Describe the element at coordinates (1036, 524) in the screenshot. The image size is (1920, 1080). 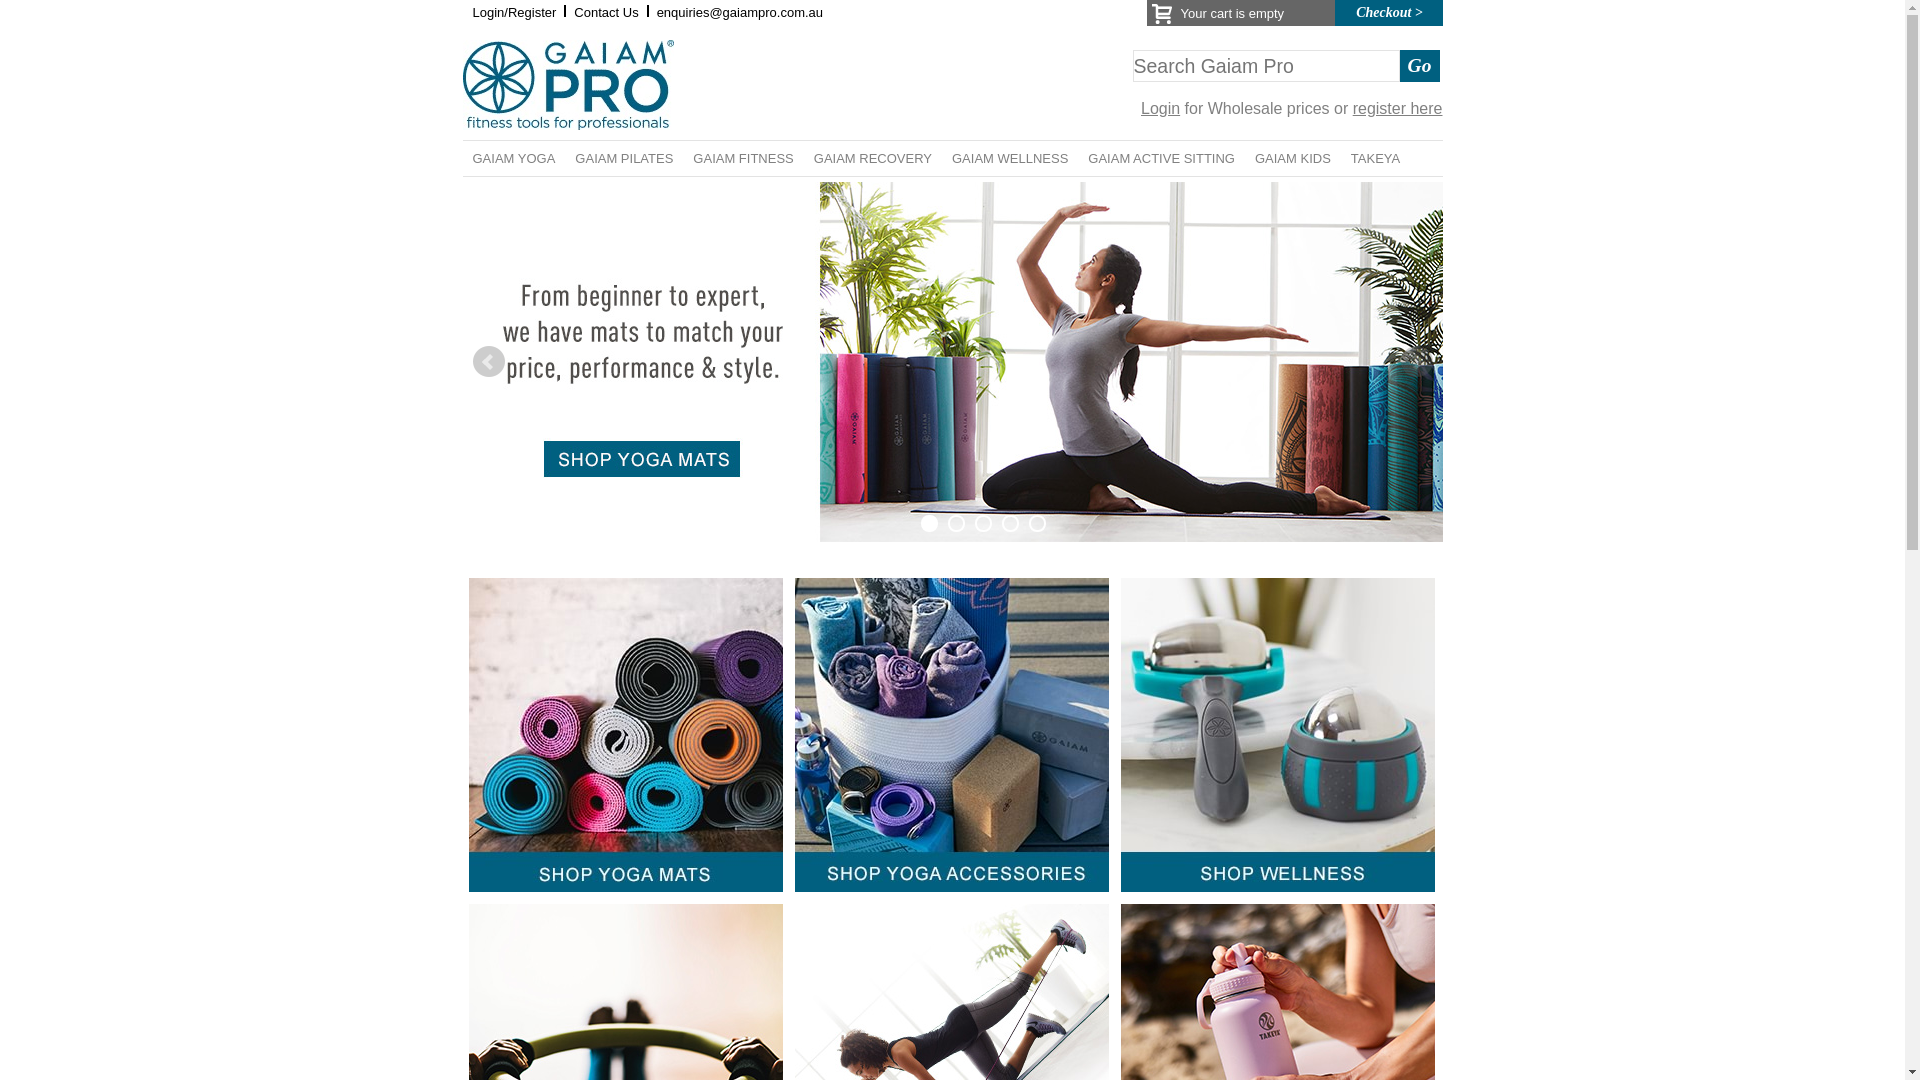
I see `5` at that location.